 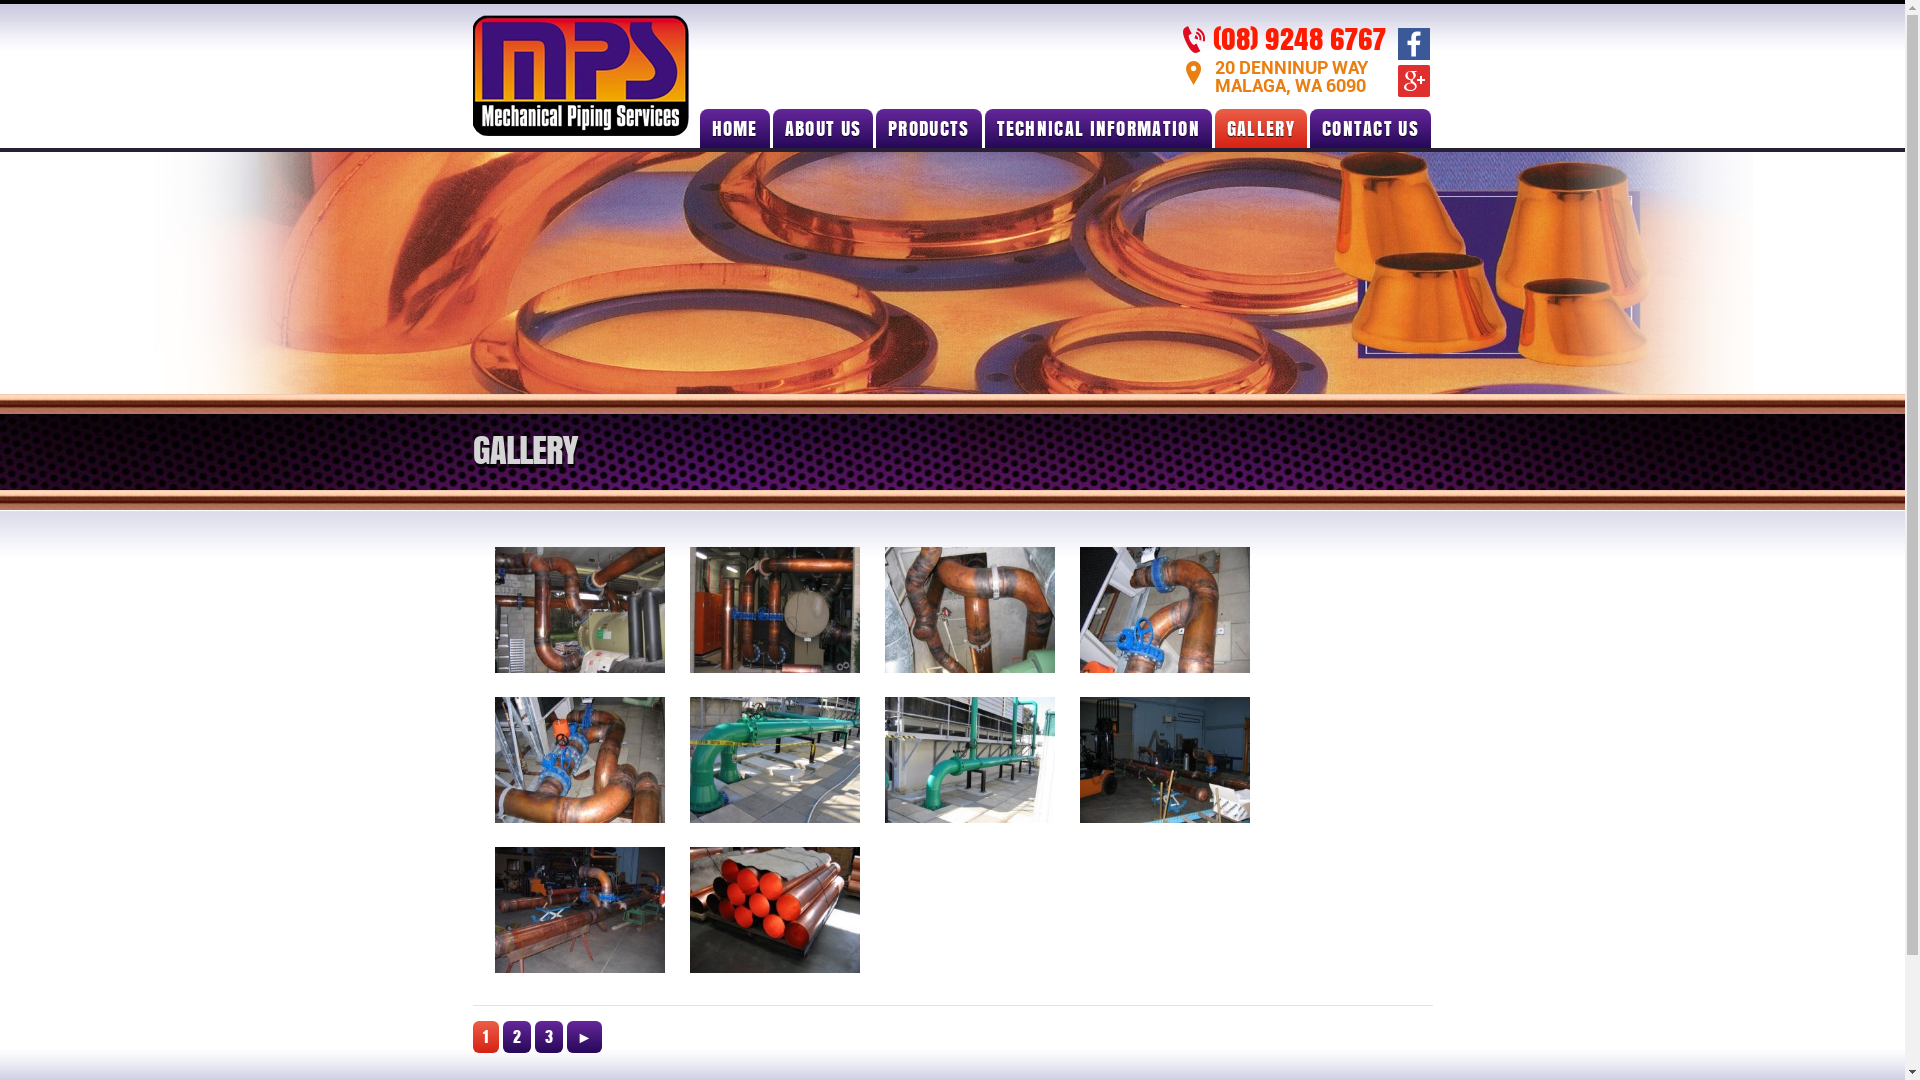 What do you see at coordinates (776, 910) in the screenshot?
I see ` ` at bounding box center [776, 910].